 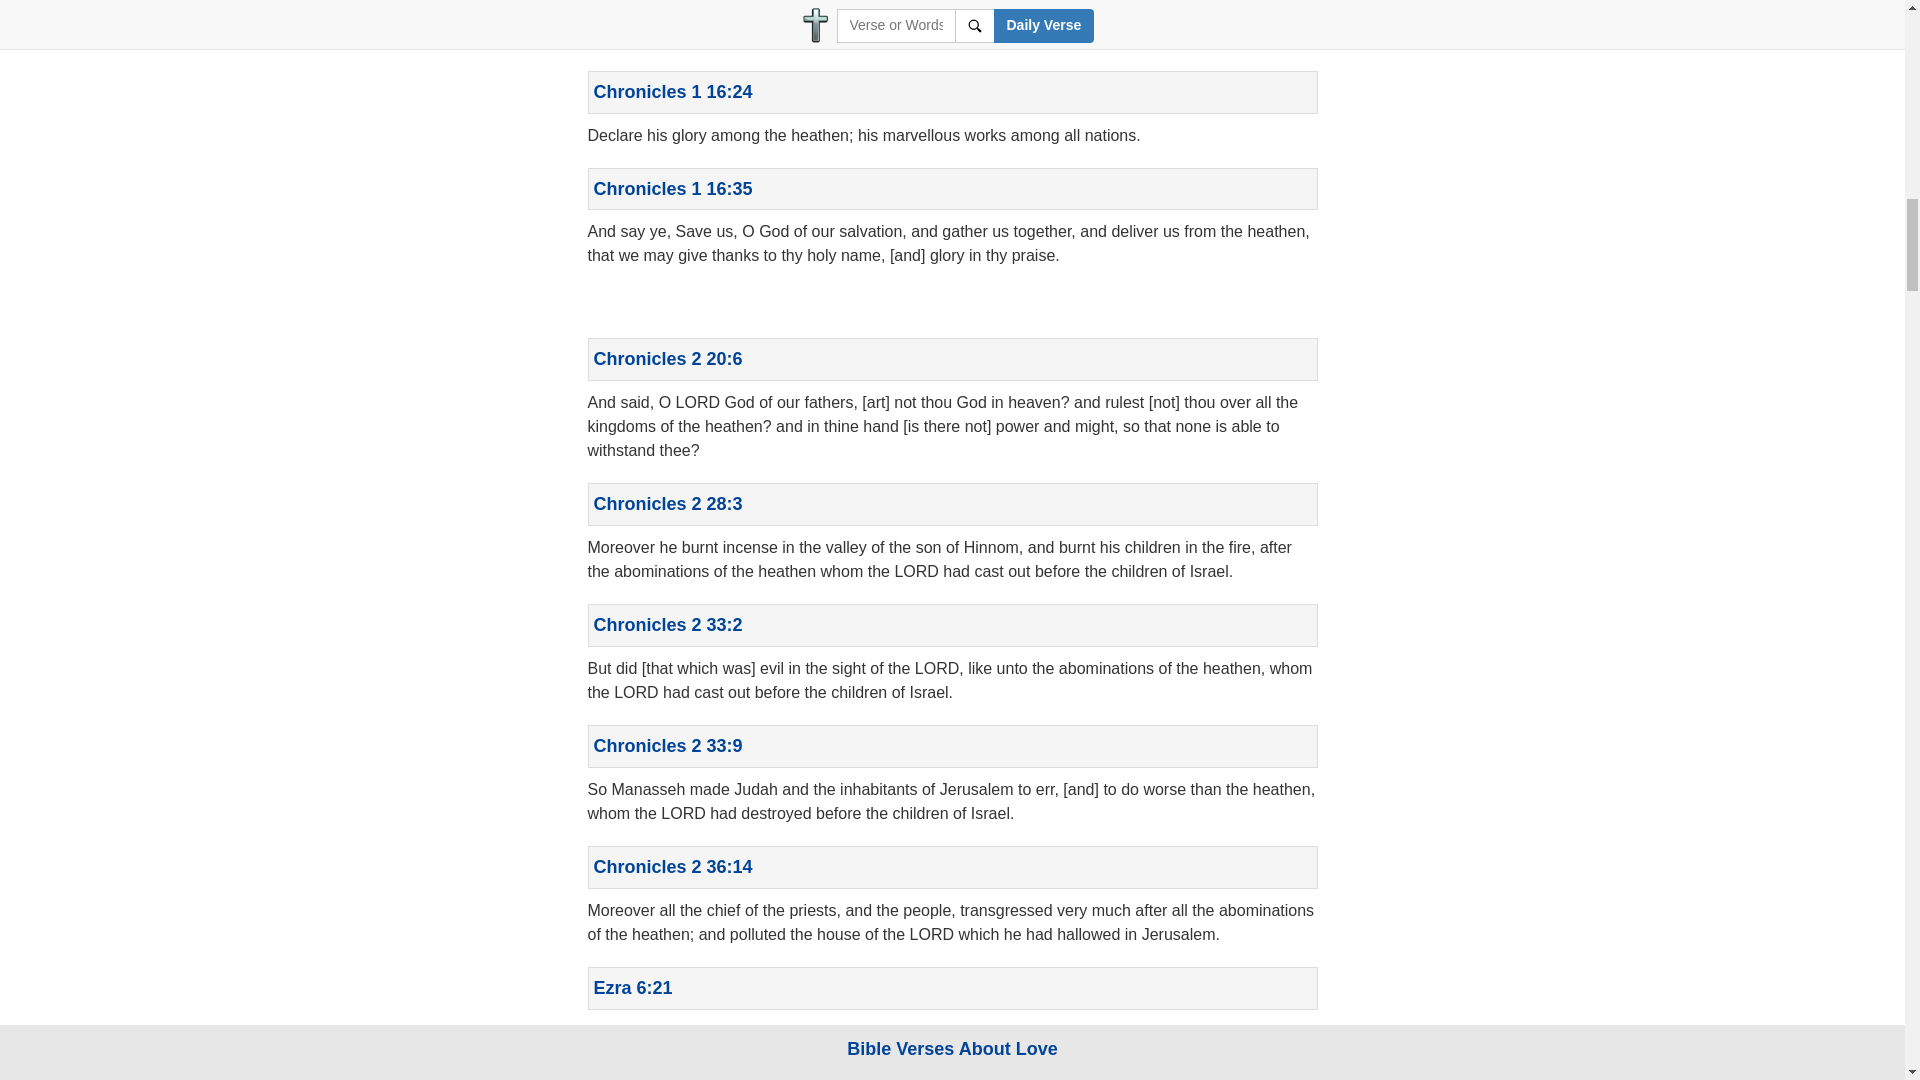 What do you see at coordinates (668, 624) in the screenshot?
I see `Chronicles 2 33:2` at bounding box center [668, 624].